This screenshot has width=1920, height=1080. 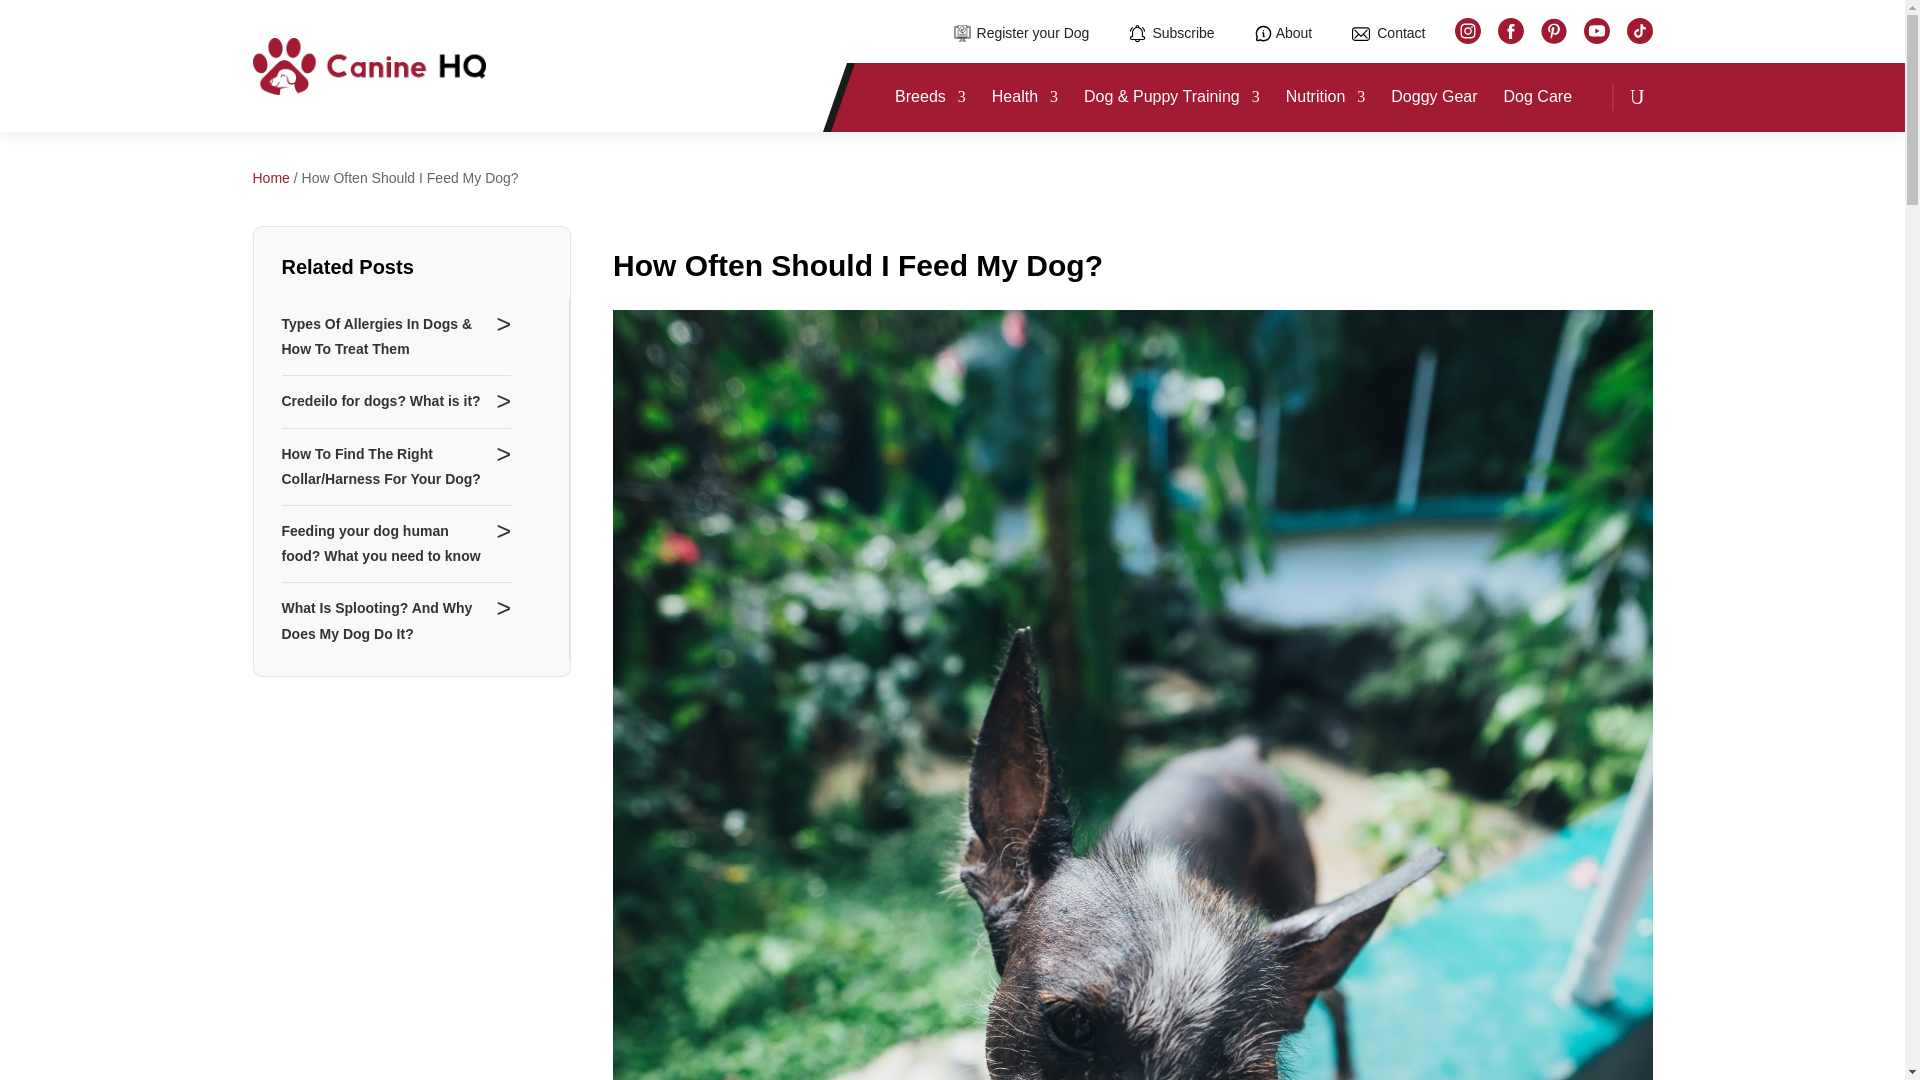 What do you see at coordinates (1638, 31) in the screenshot?
I see `Follow on TikTok` at bounding box center [1638, 31].